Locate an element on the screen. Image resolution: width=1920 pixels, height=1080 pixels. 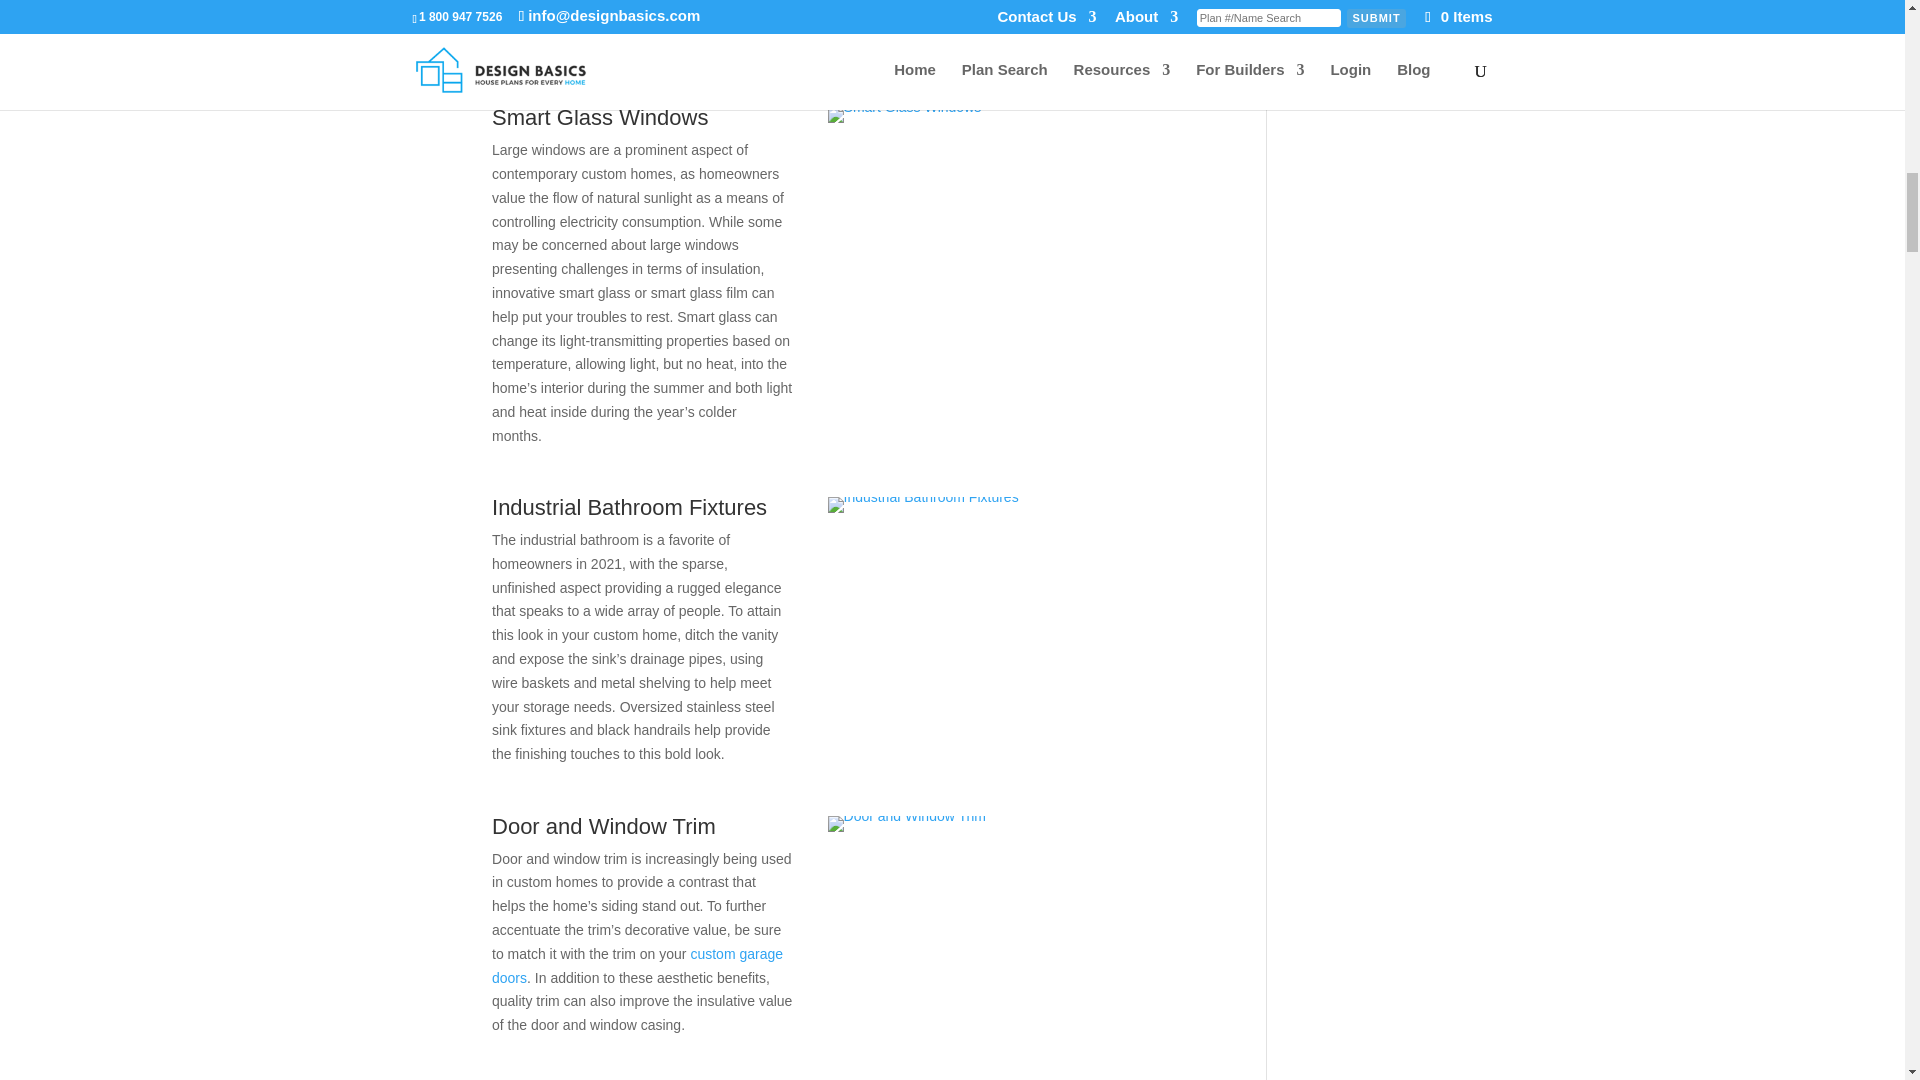
Industrial Bathroom Fixtures is located at coordinates (923, 504).